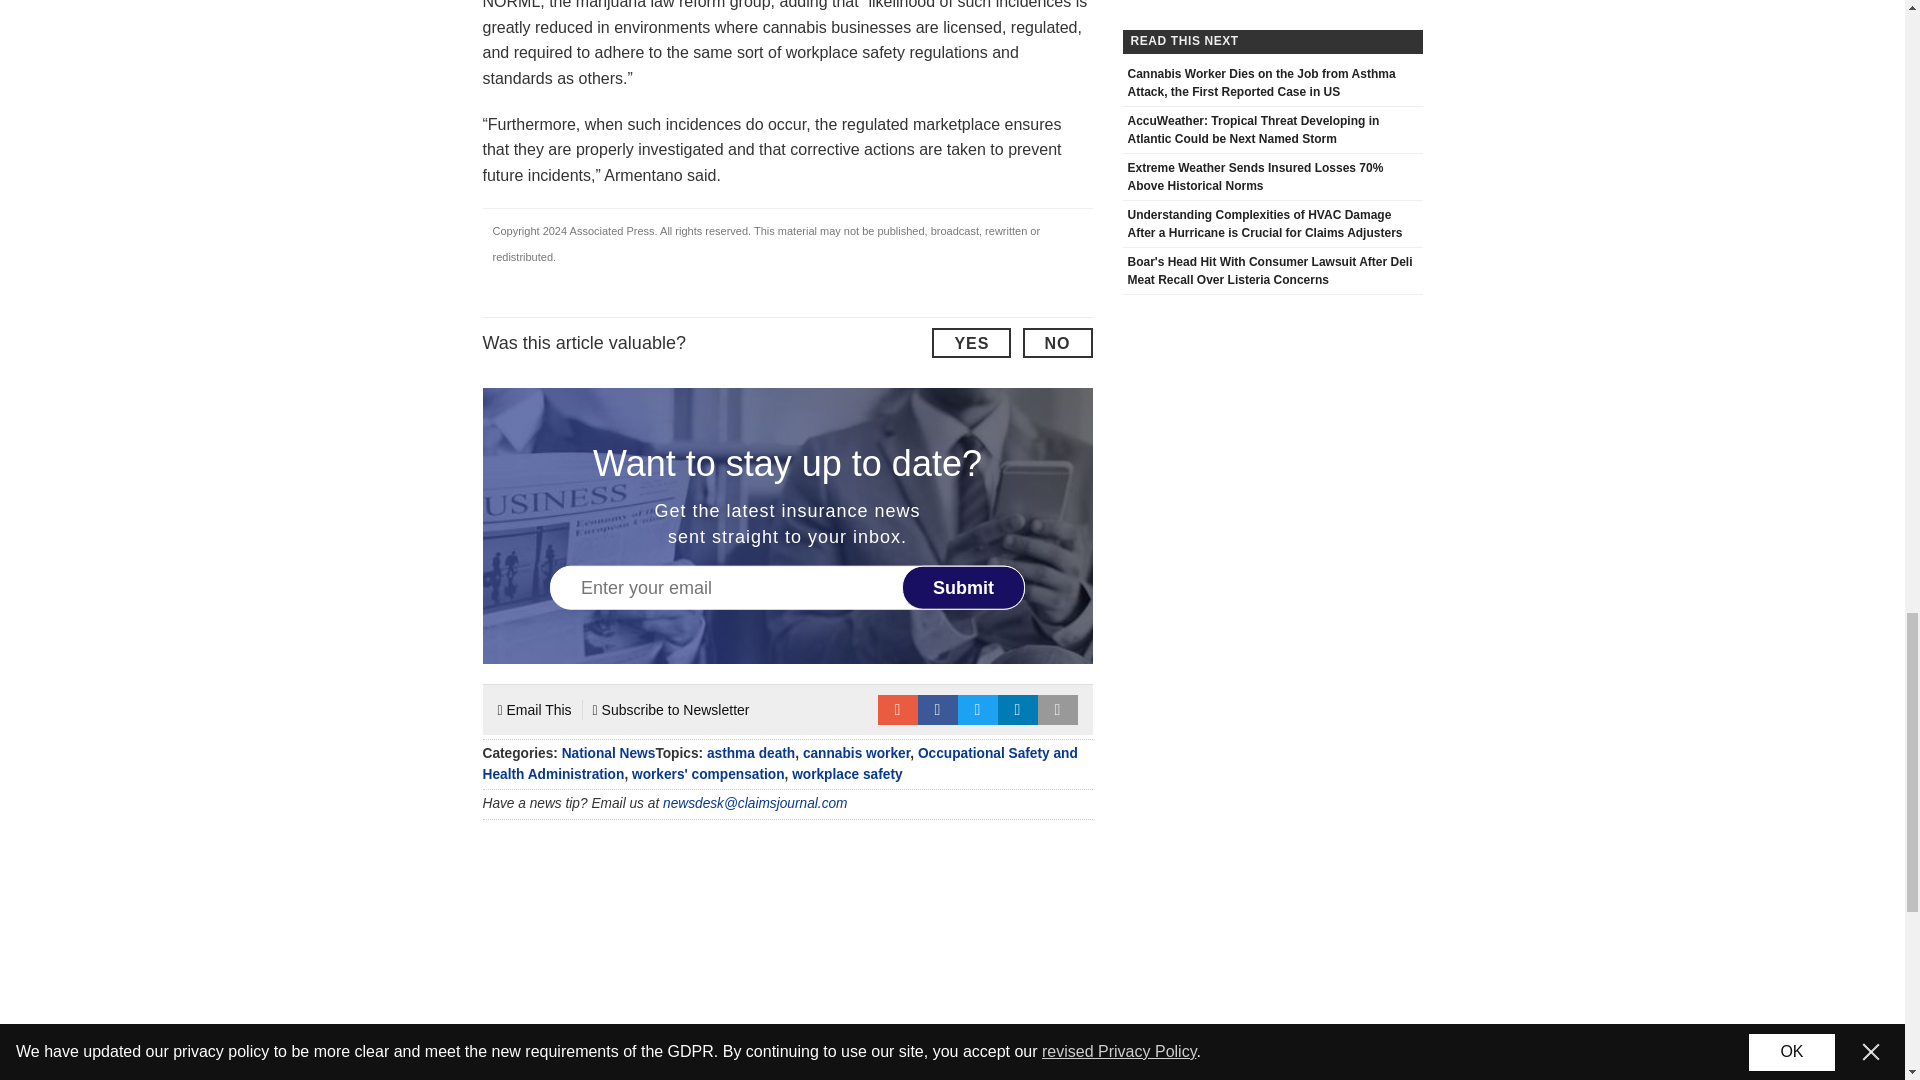  Describe the element at coordinates (964, 586) in the screenshot. I see `Submit` at that location.